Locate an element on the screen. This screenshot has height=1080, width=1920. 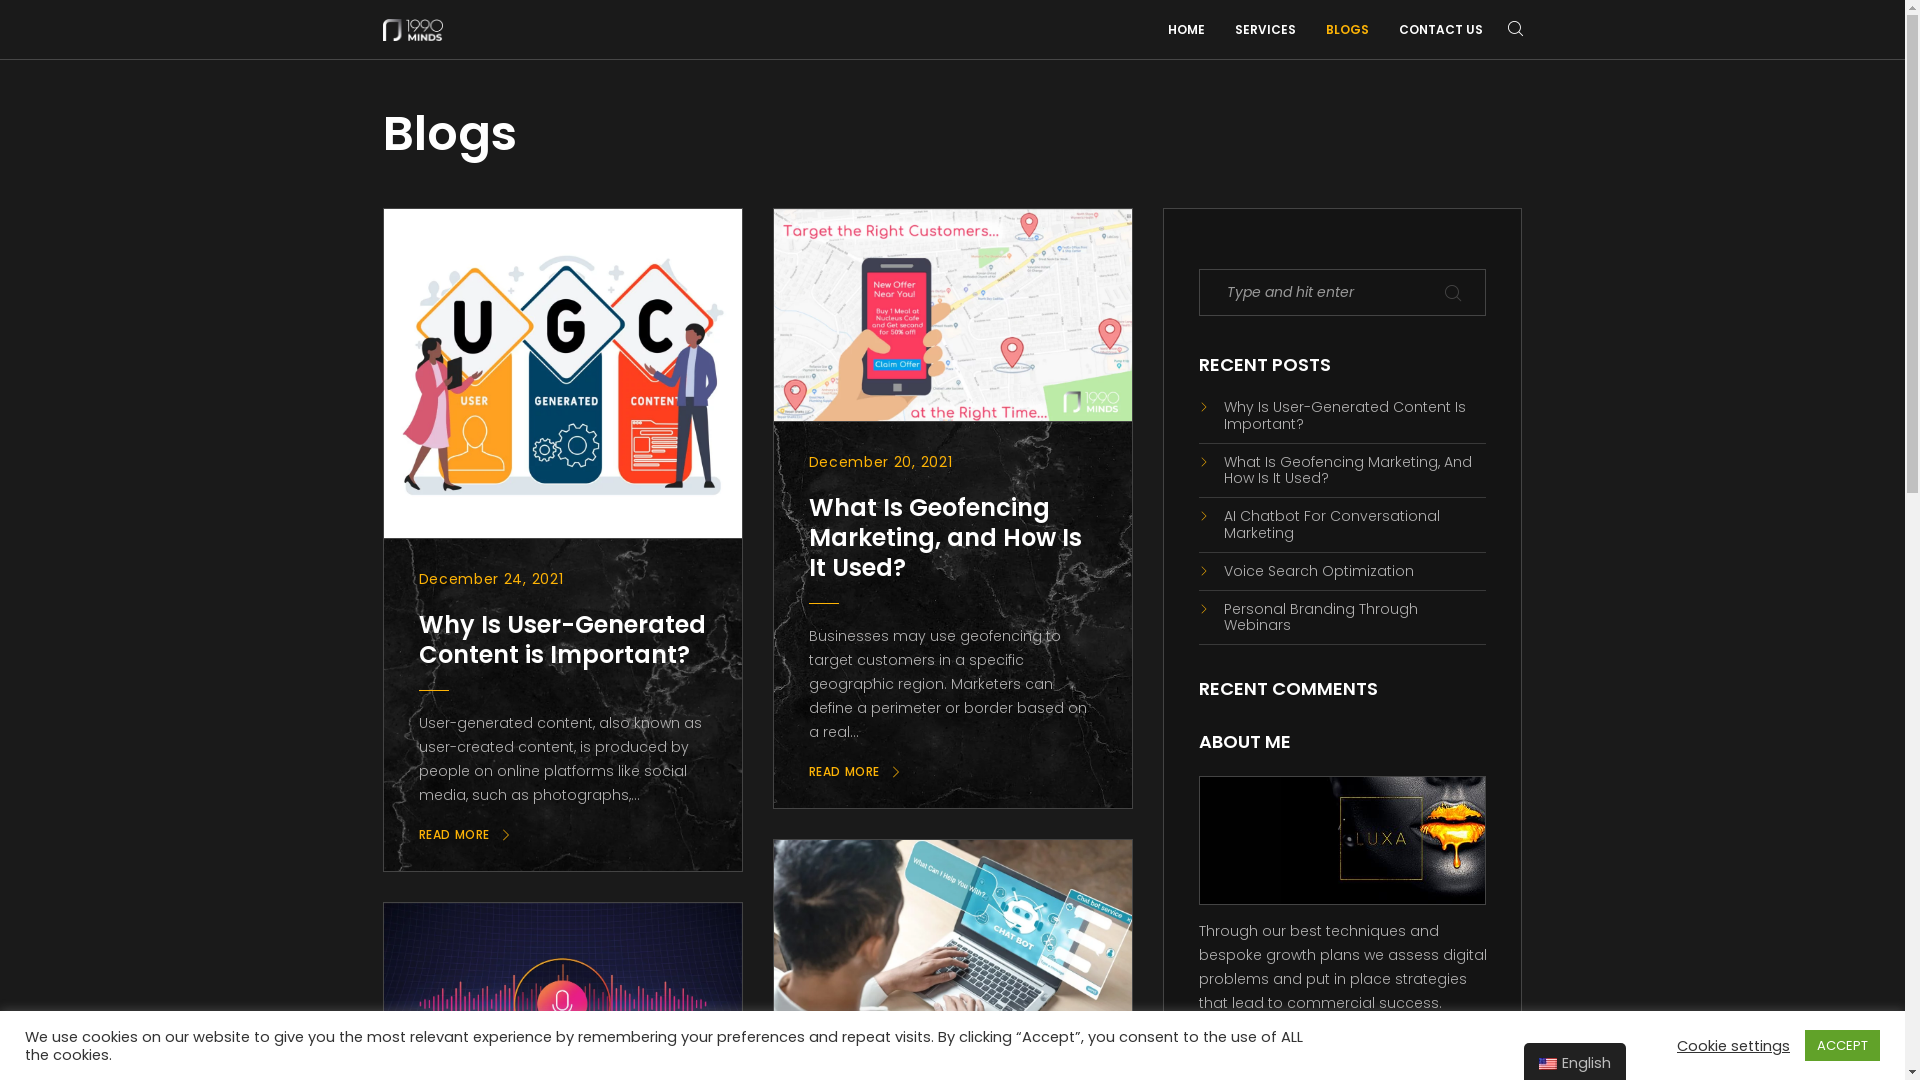
BLOGS is located at coordinates (1348, 30).